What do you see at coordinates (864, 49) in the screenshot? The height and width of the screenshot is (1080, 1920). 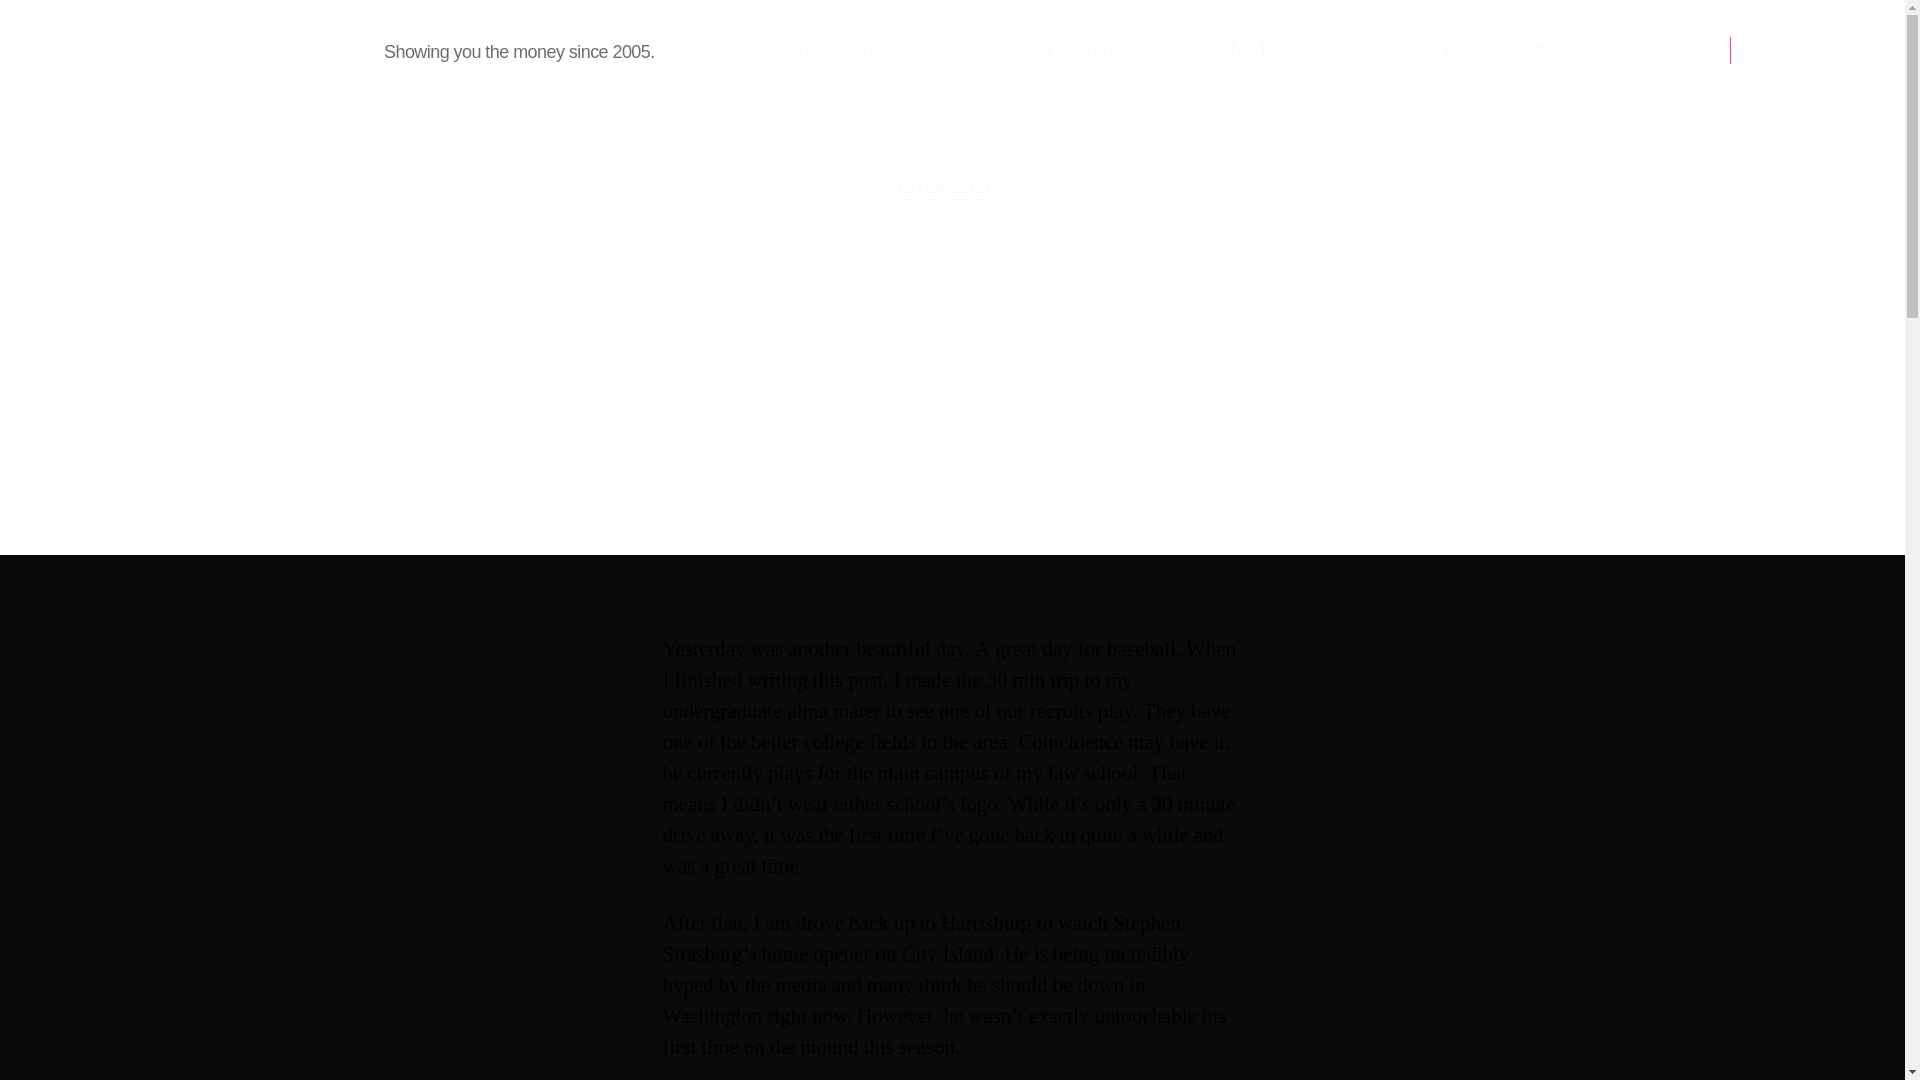 I see `About` at bounding box center [864, 49].